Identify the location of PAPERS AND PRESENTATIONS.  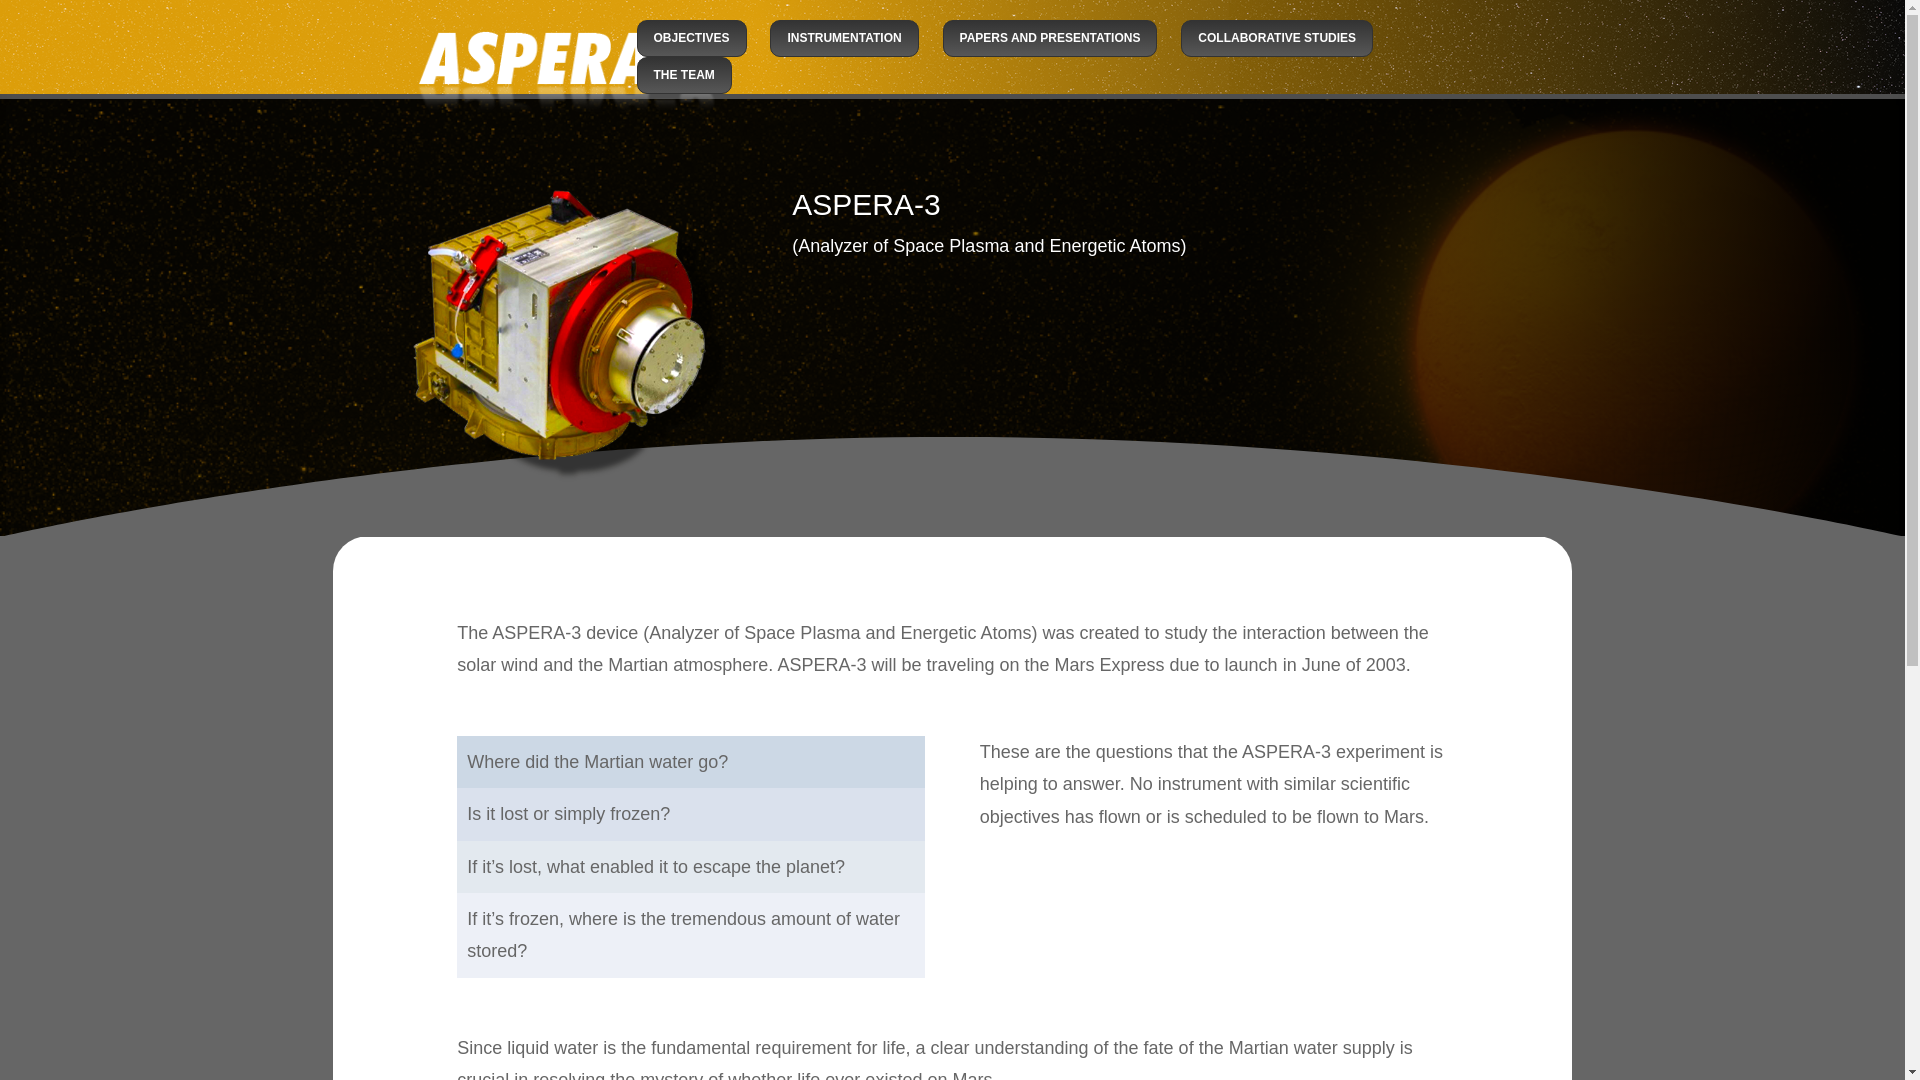
(1050, 38).